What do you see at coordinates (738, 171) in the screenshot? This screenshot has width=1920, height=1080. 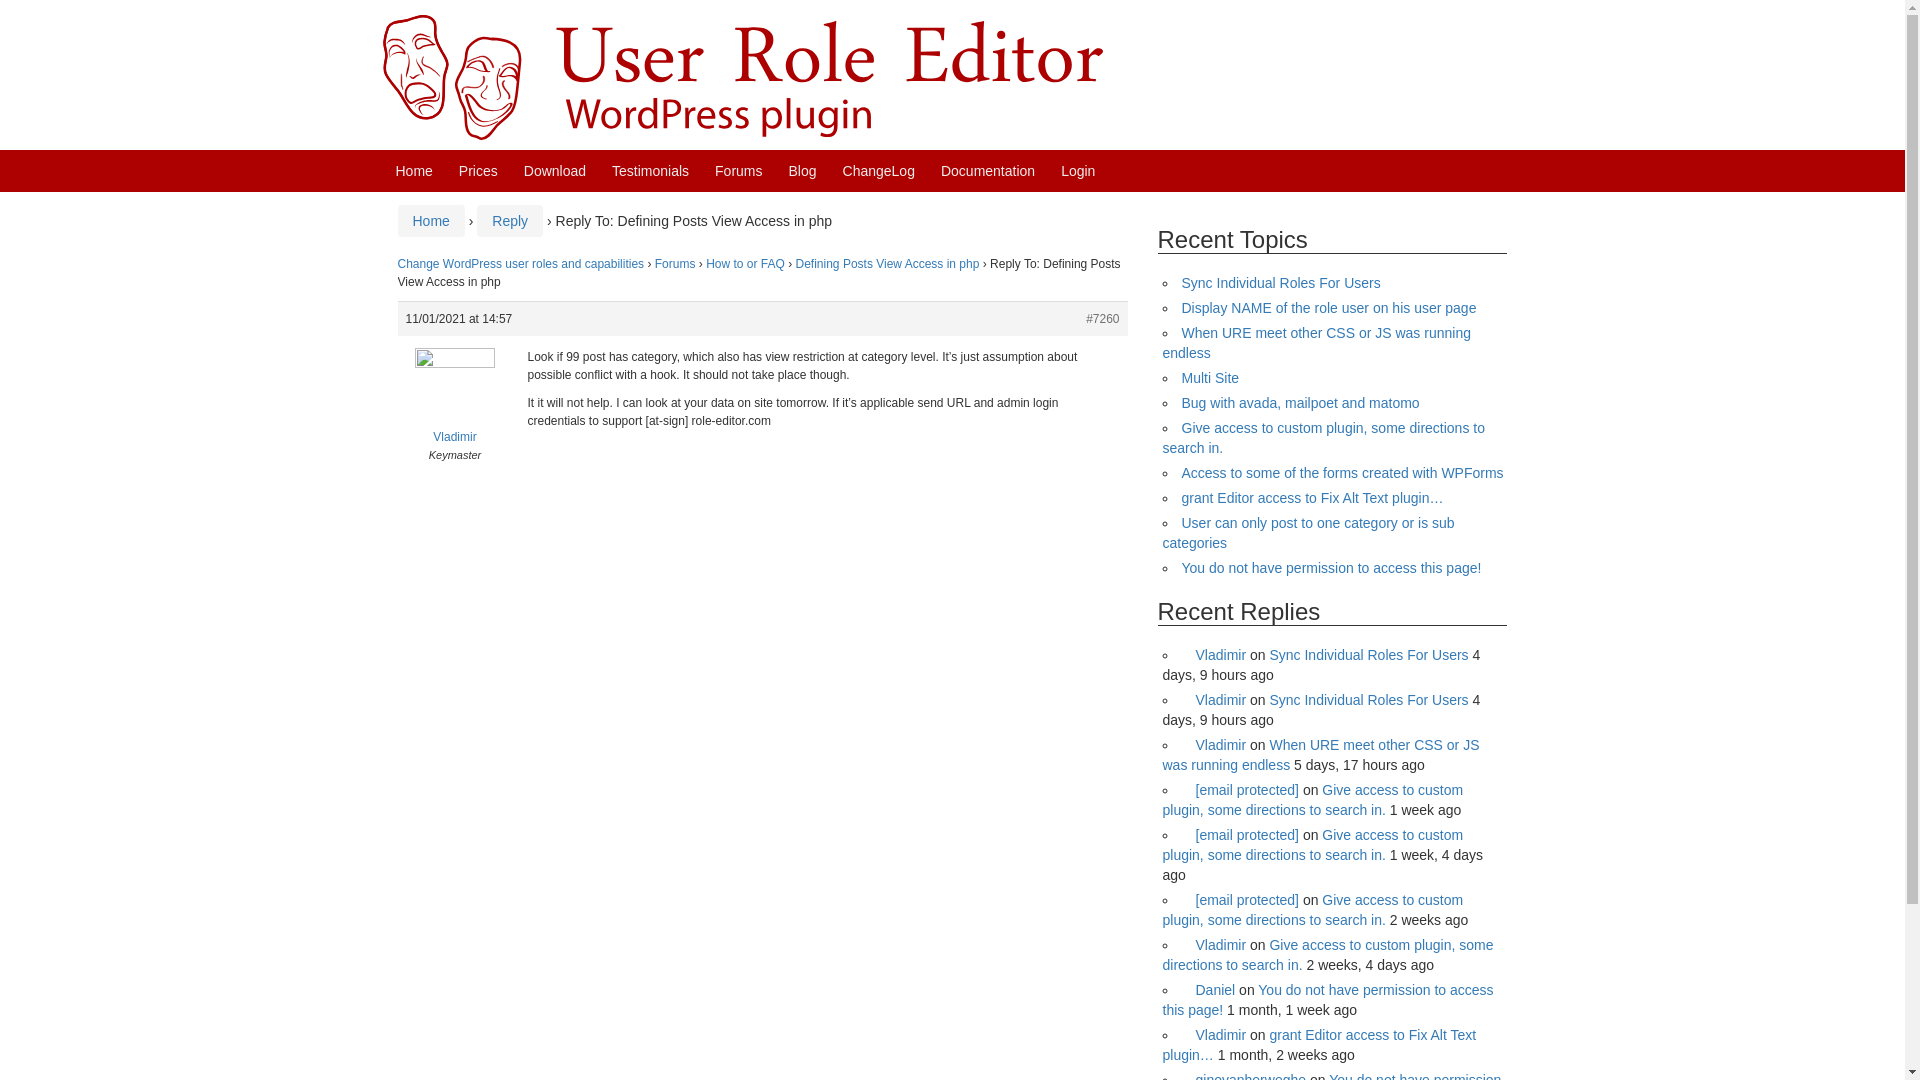 I see `Forums` at bounding box center [738, 171].